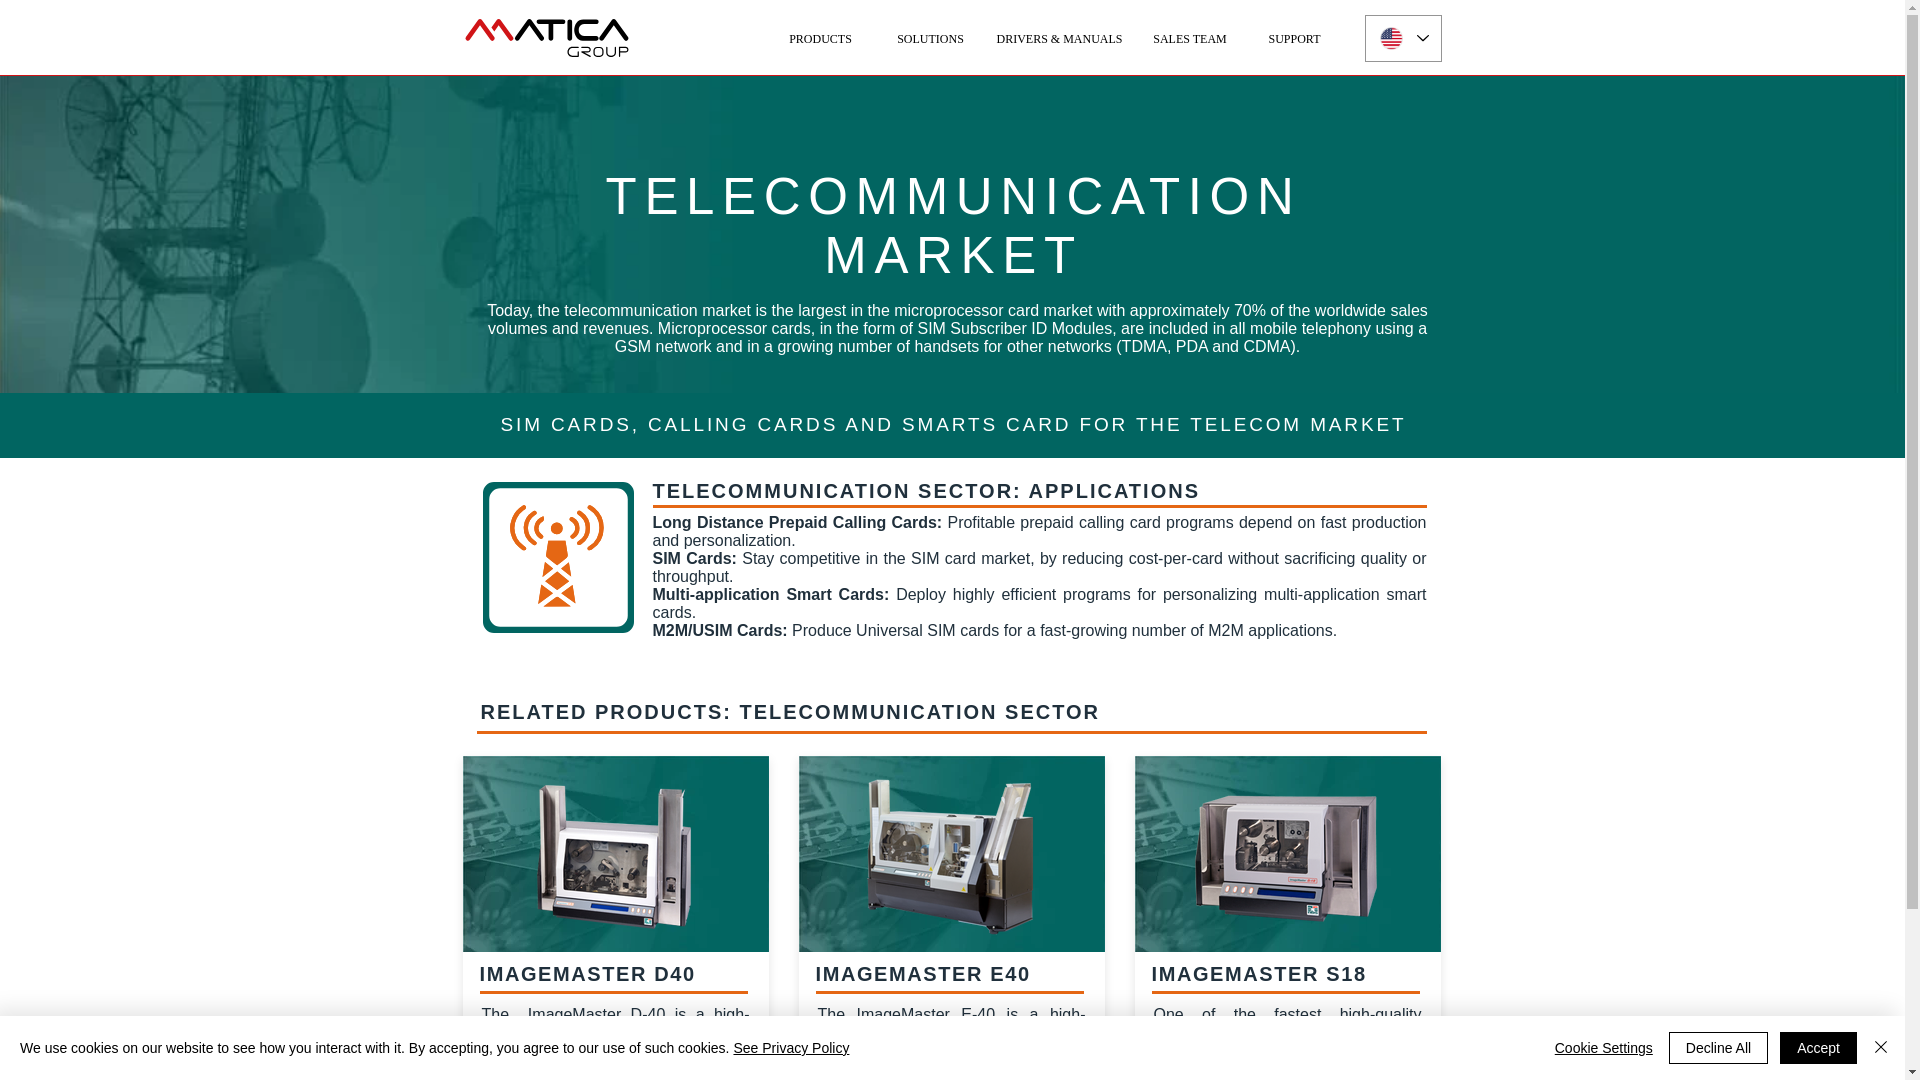  I want to click on SUPPORT, so click(1294, 39).